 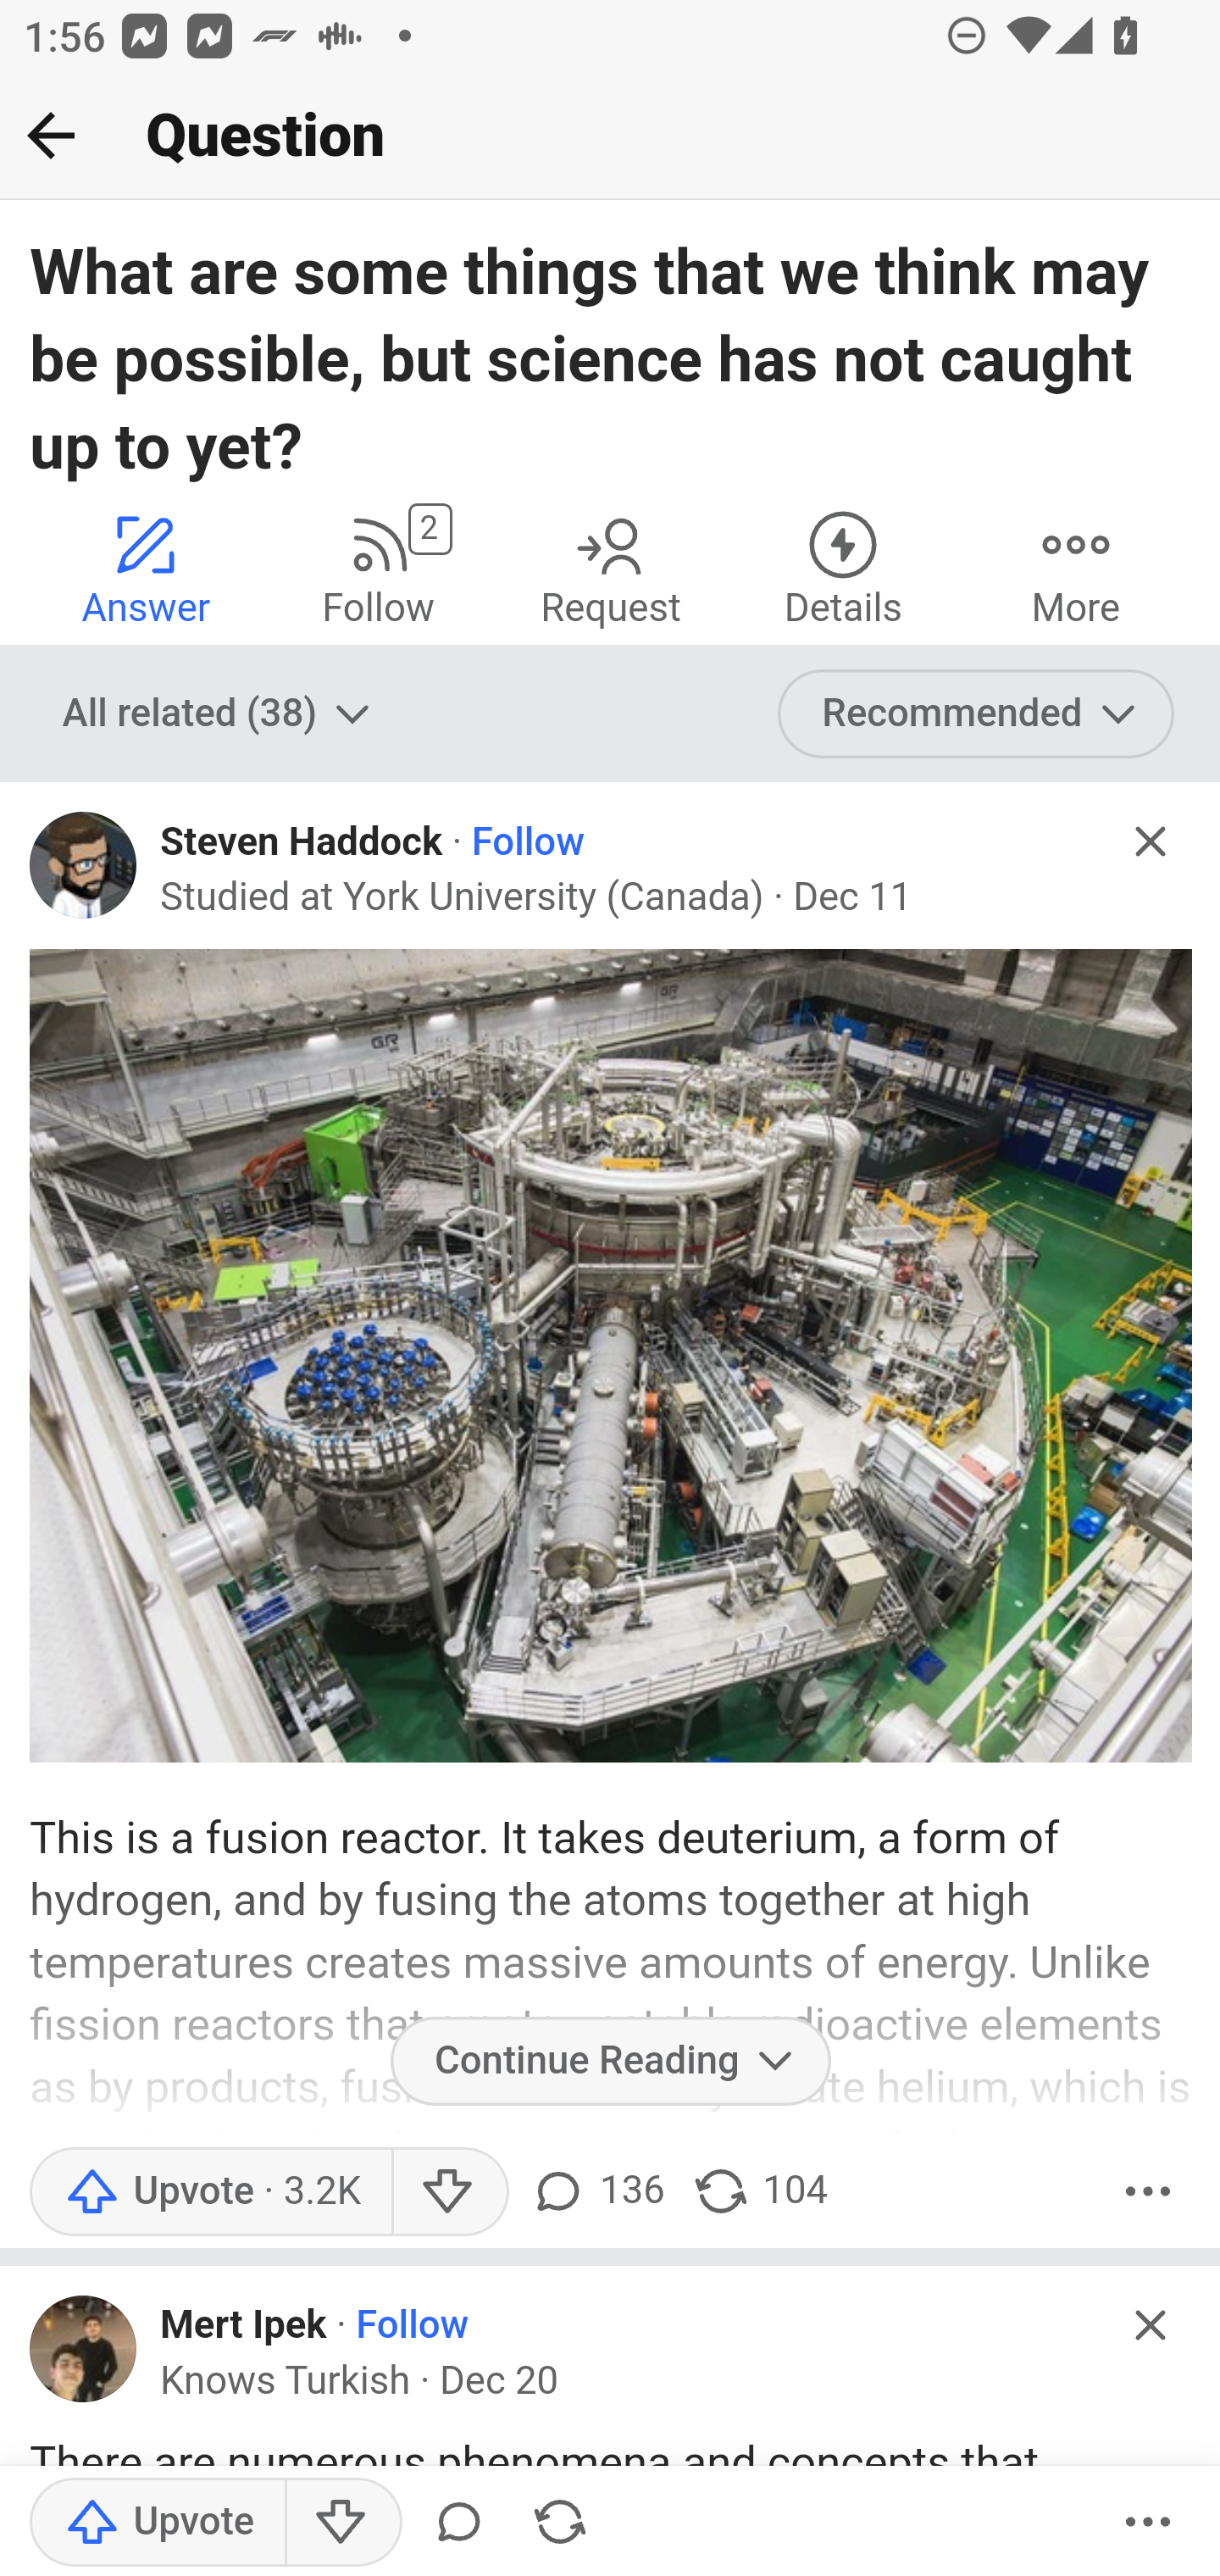 I want to click on Profile photo for Mert Ipek, so click(x=84, y=2347).